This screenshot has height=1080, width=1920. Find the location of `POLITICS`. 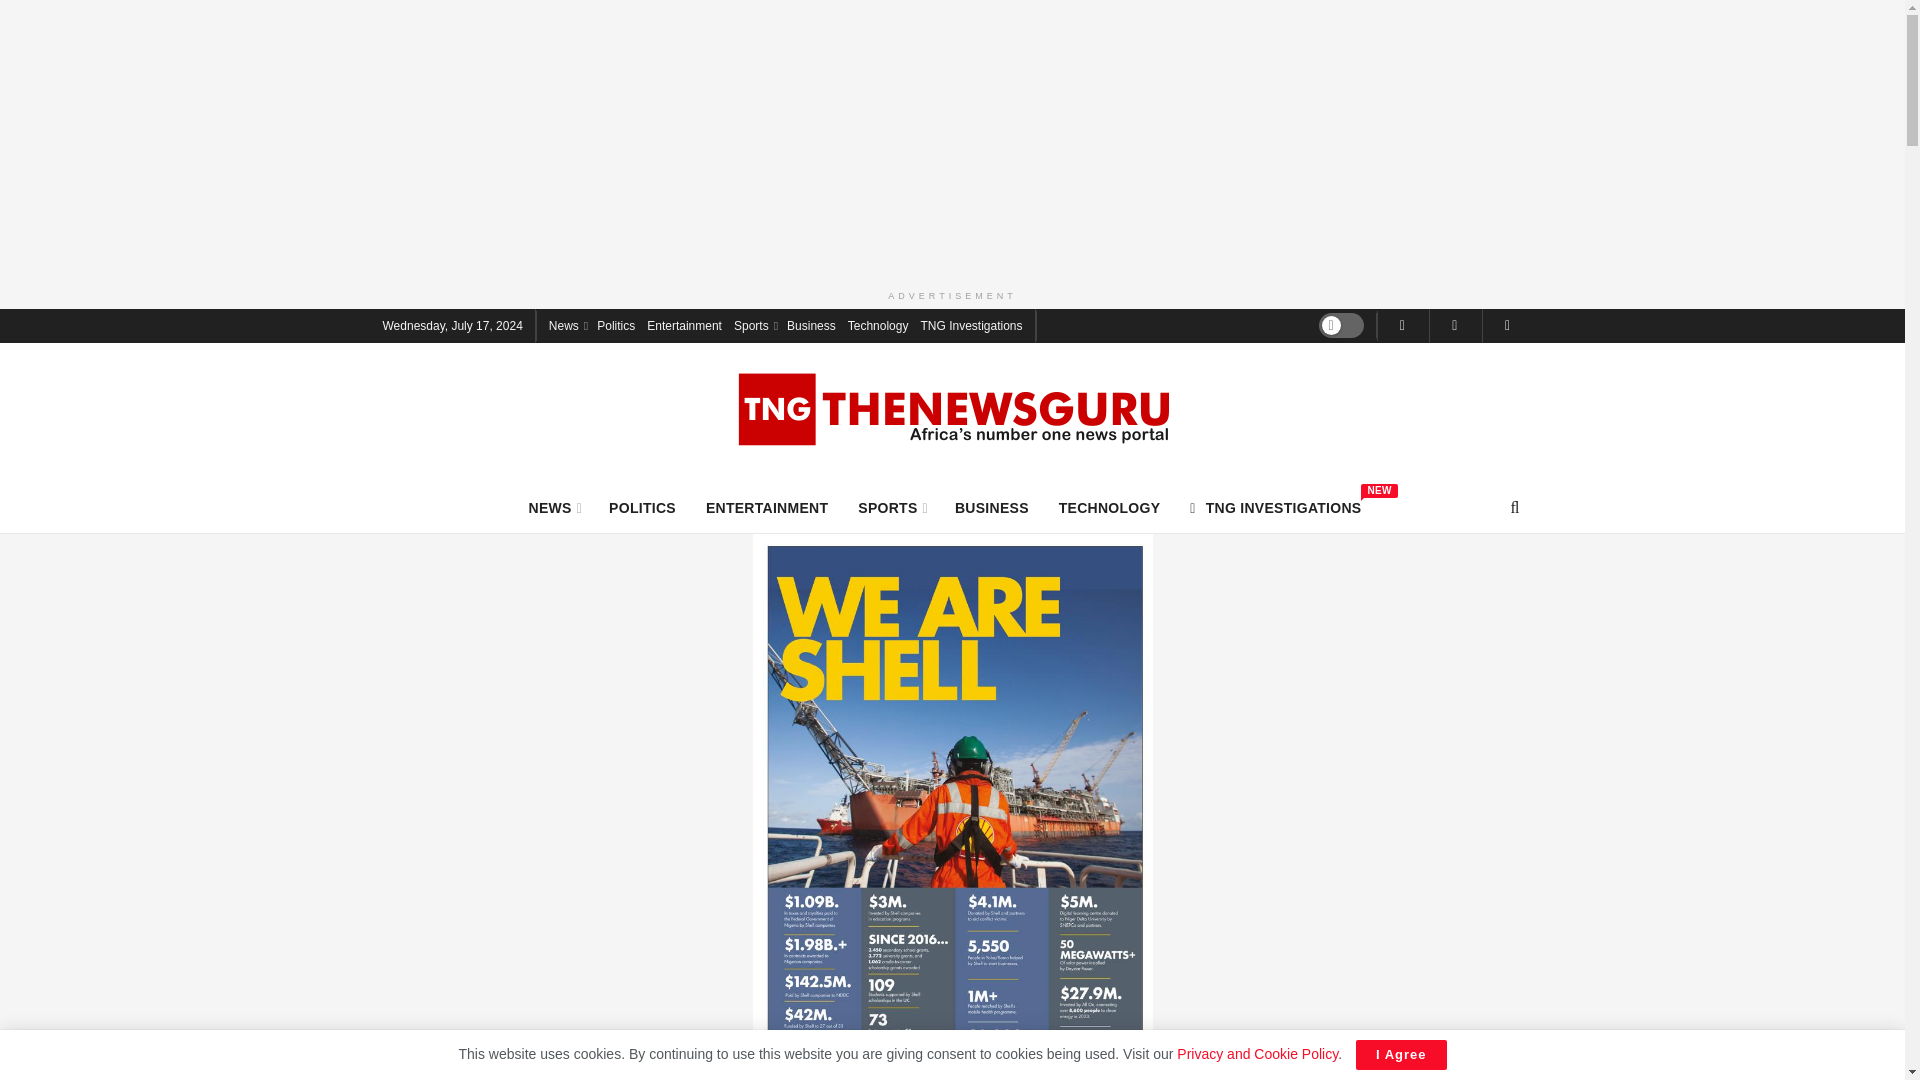

POLITICS is located at coordinates (642, 507).